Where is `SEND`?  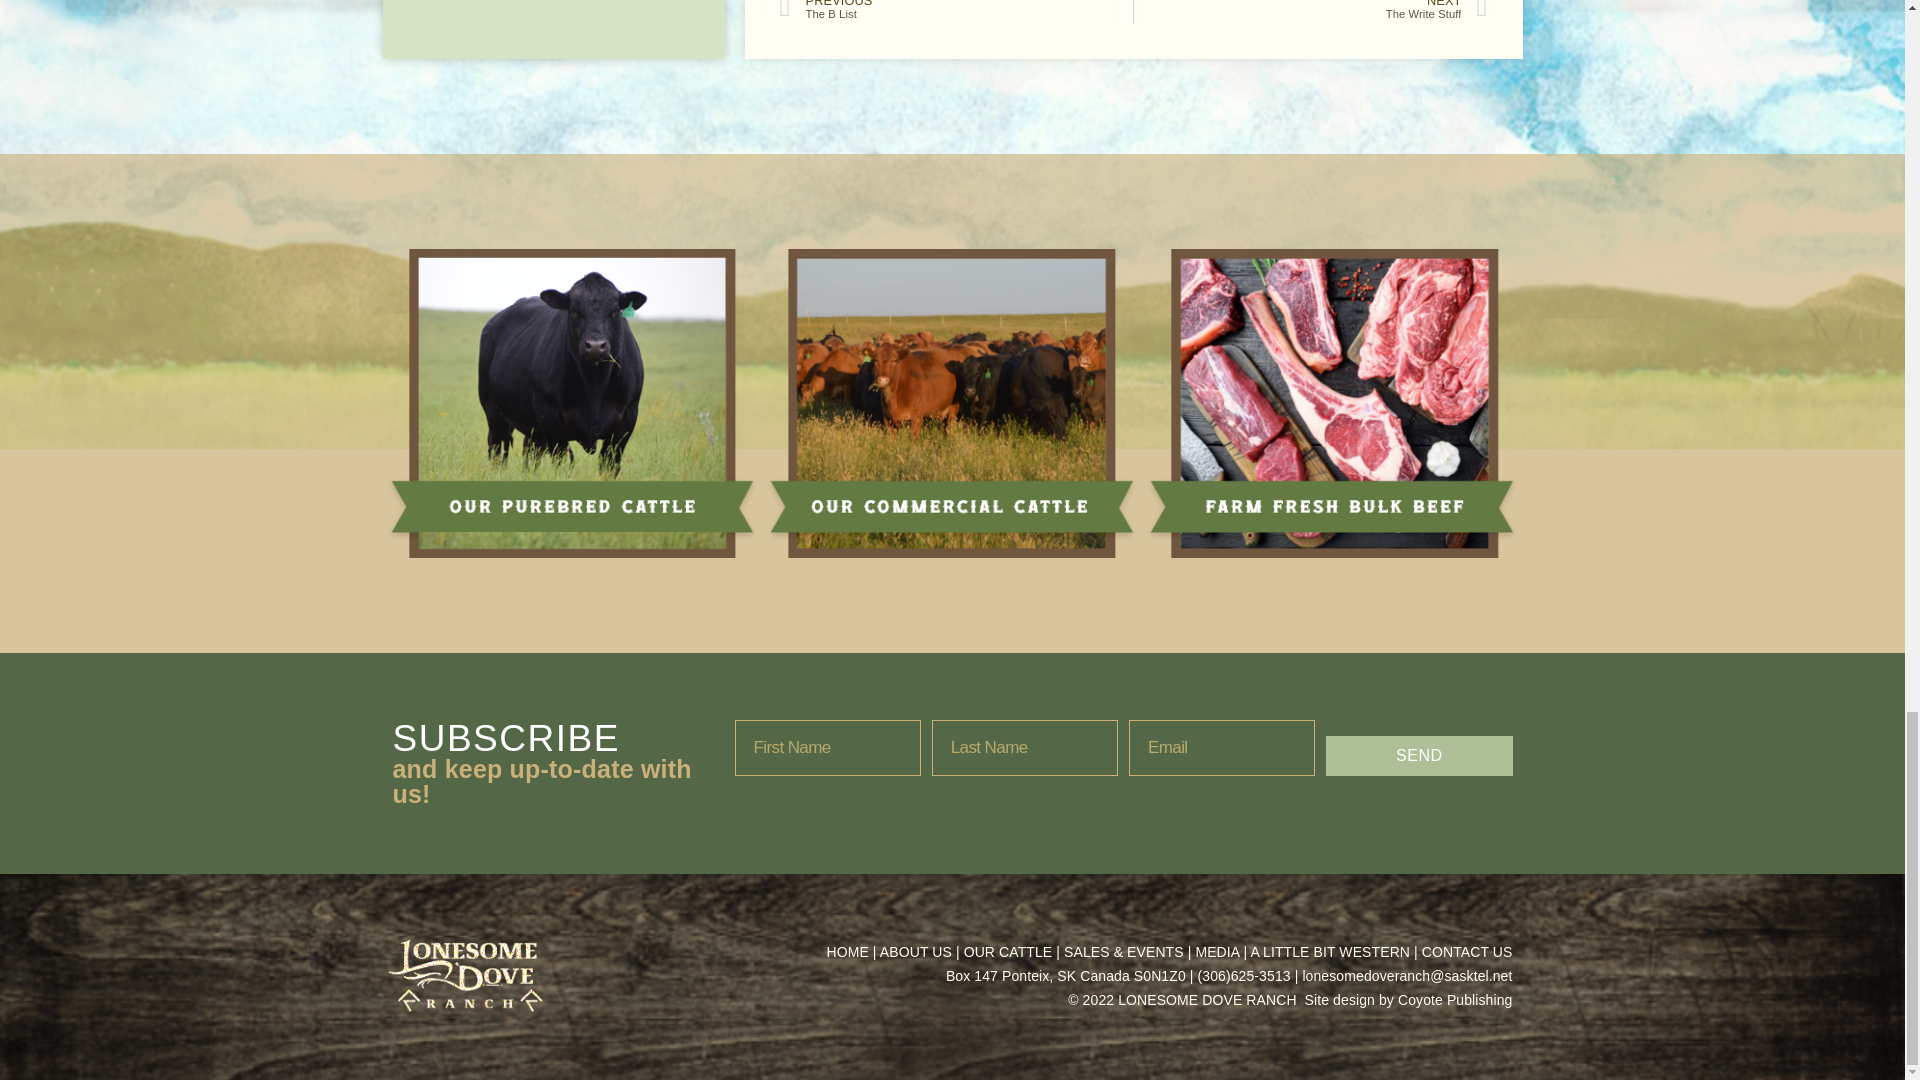
SEND is located at coordinates (956, 12).